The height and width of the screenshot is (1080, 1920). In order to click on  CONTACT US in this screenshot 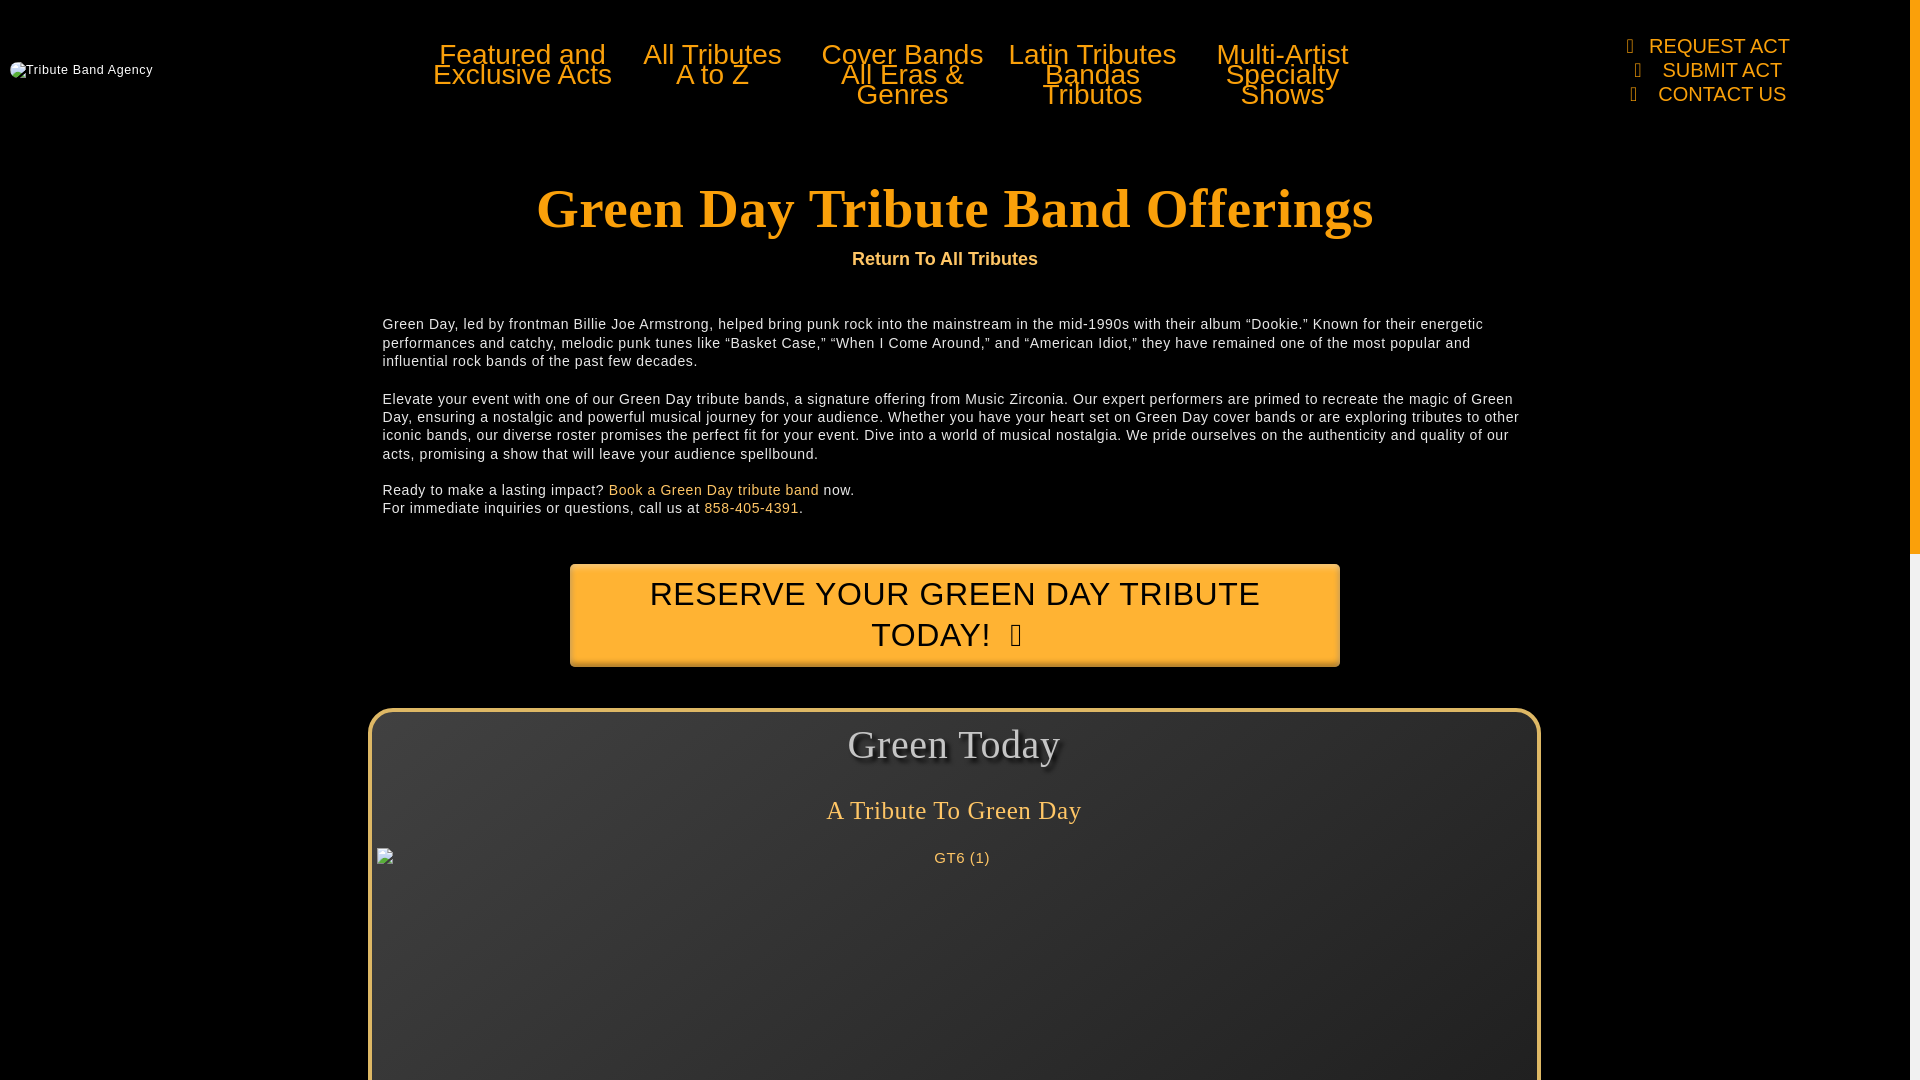, I will do `click(1093, 70)`.